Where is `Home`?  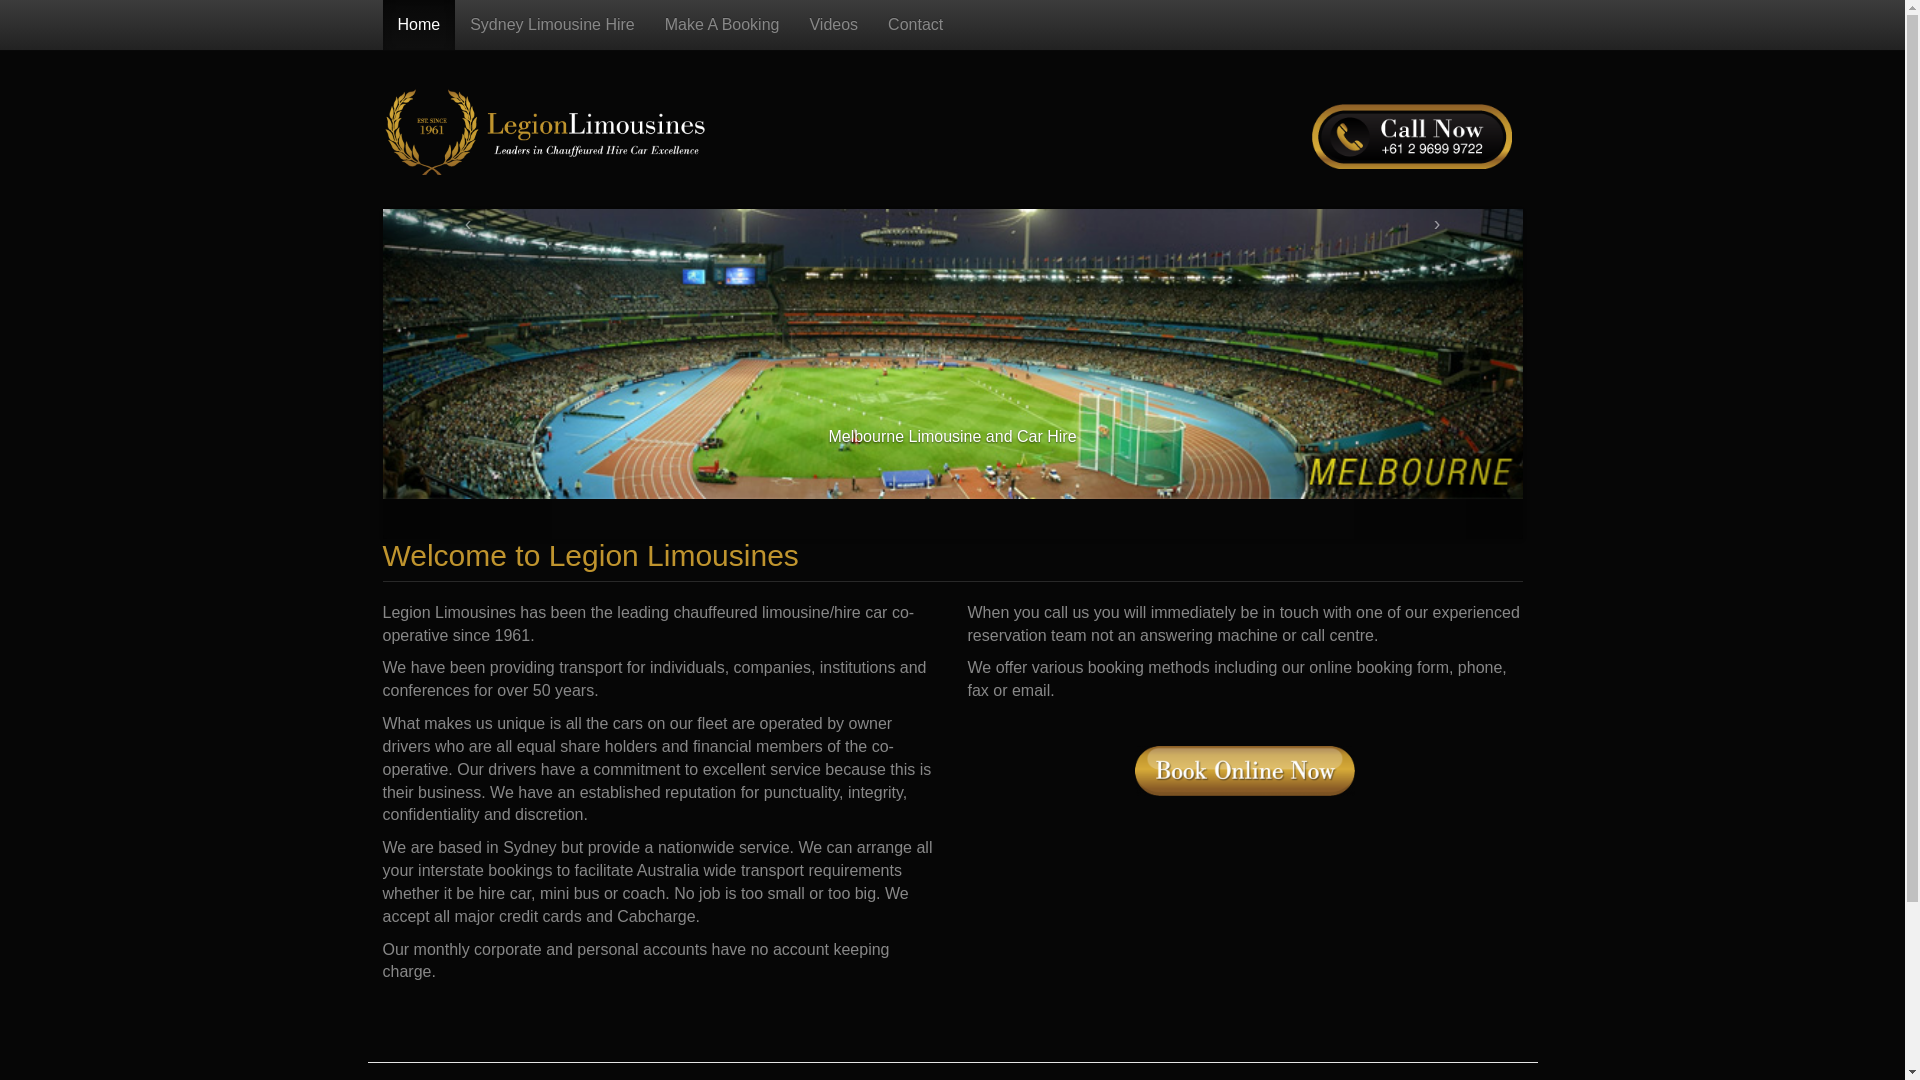
Home is located at coordinates (418, 25).